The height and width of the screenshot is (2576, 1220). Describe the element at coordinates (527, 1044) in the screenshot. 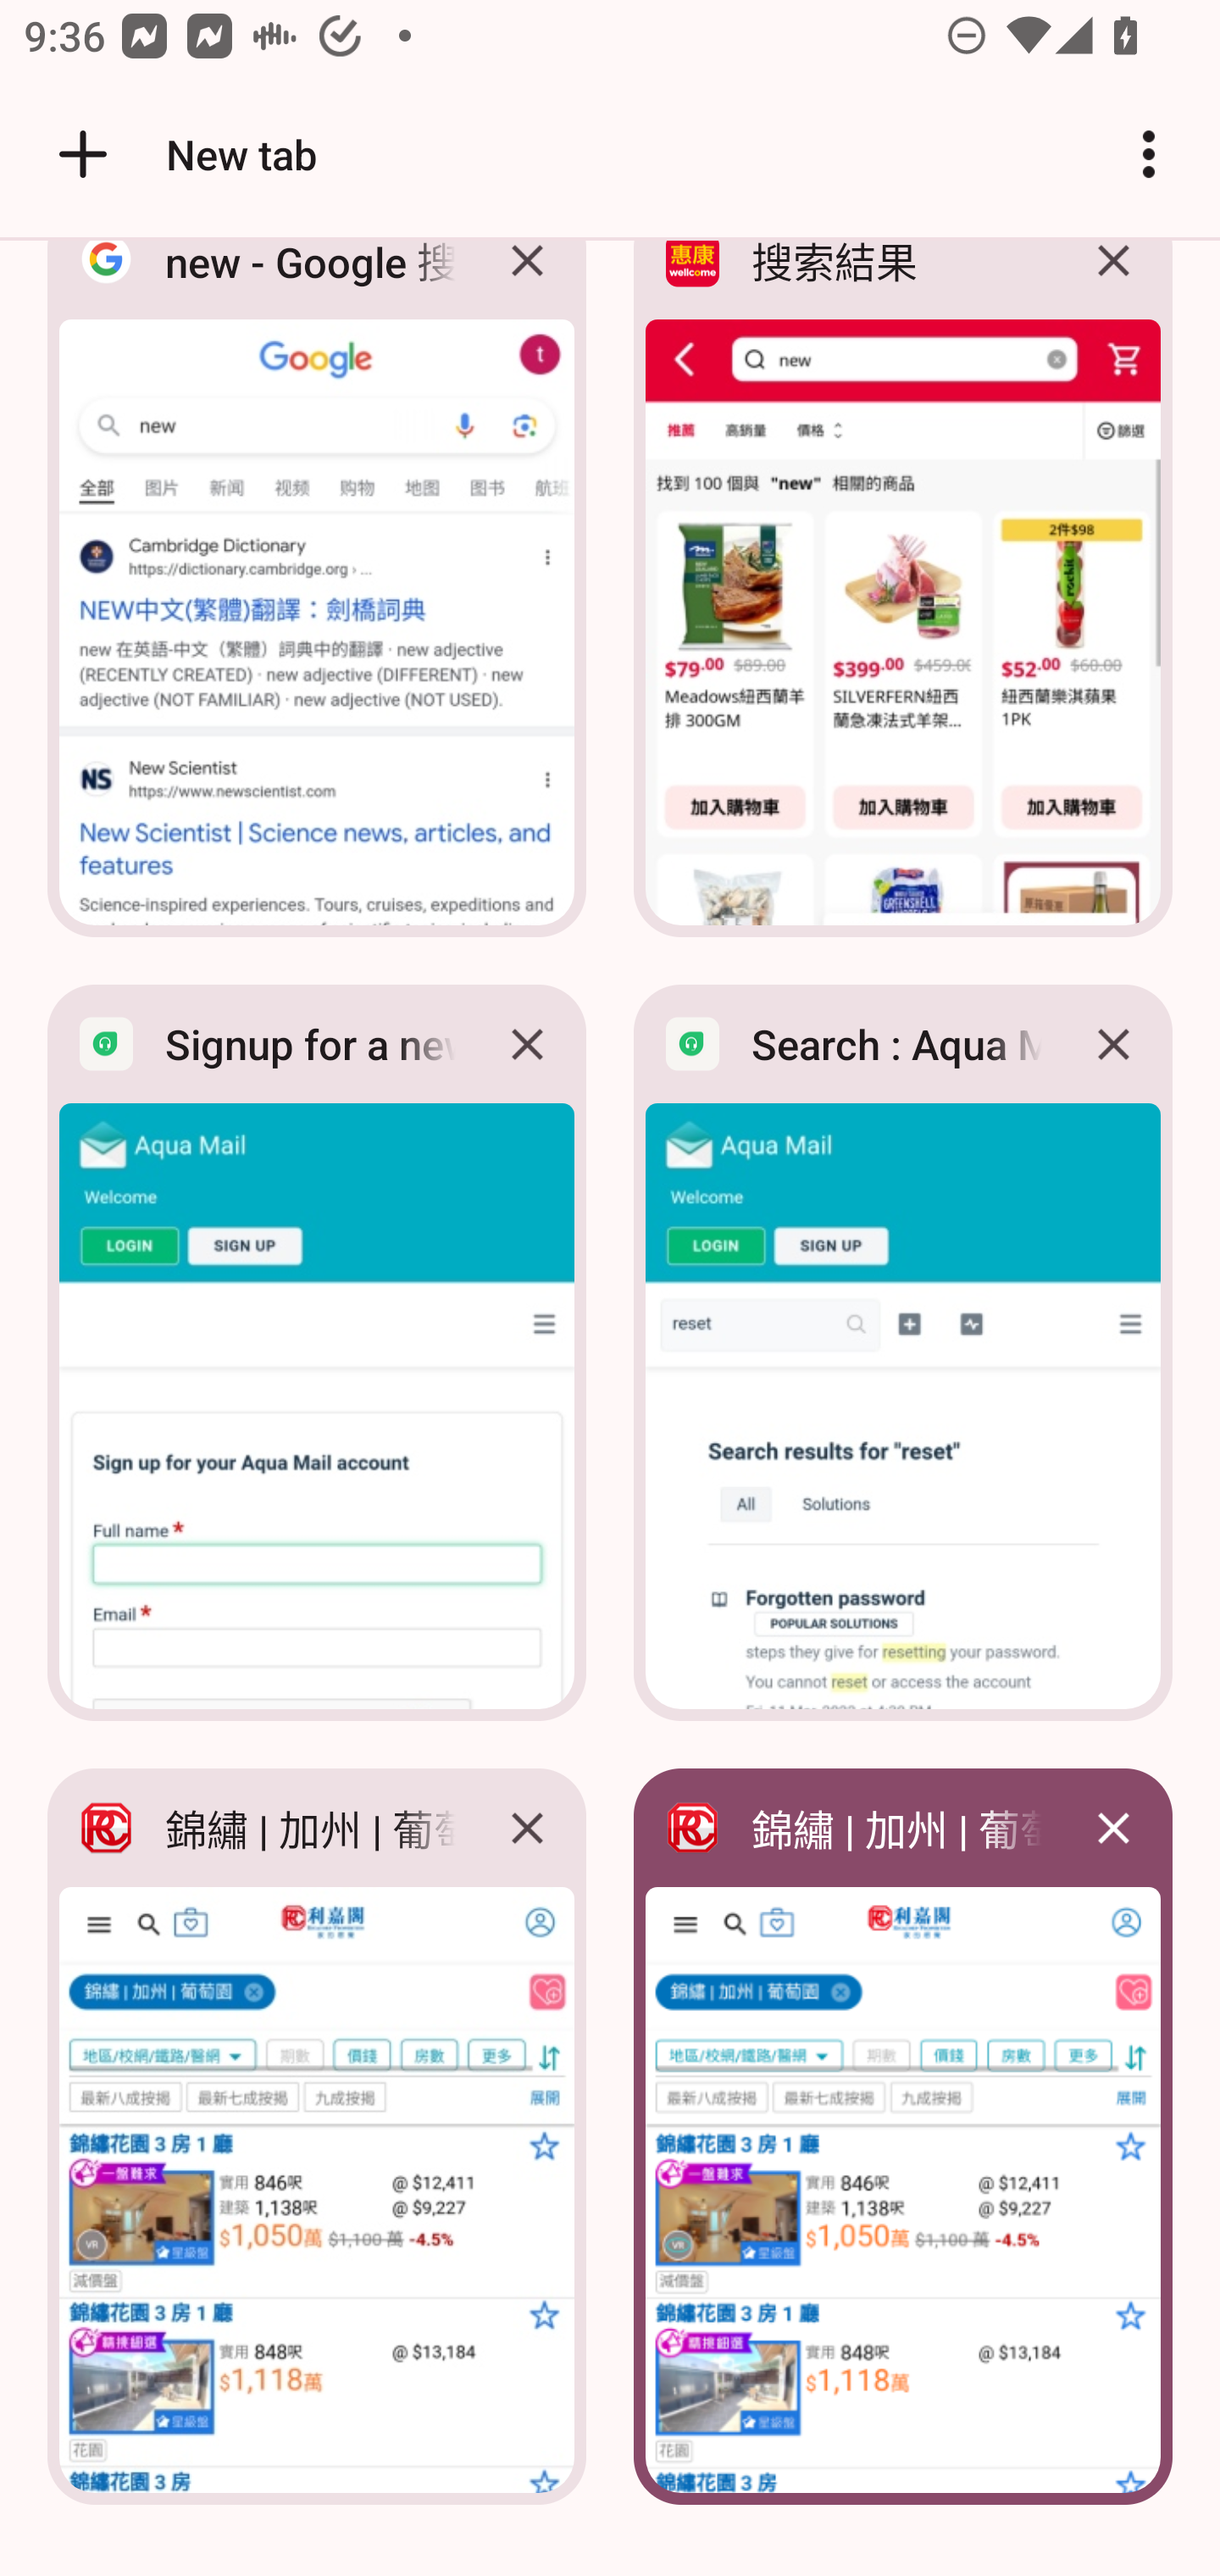

I see `Close Signup for a new account : Aqua Mail tab` at that location.